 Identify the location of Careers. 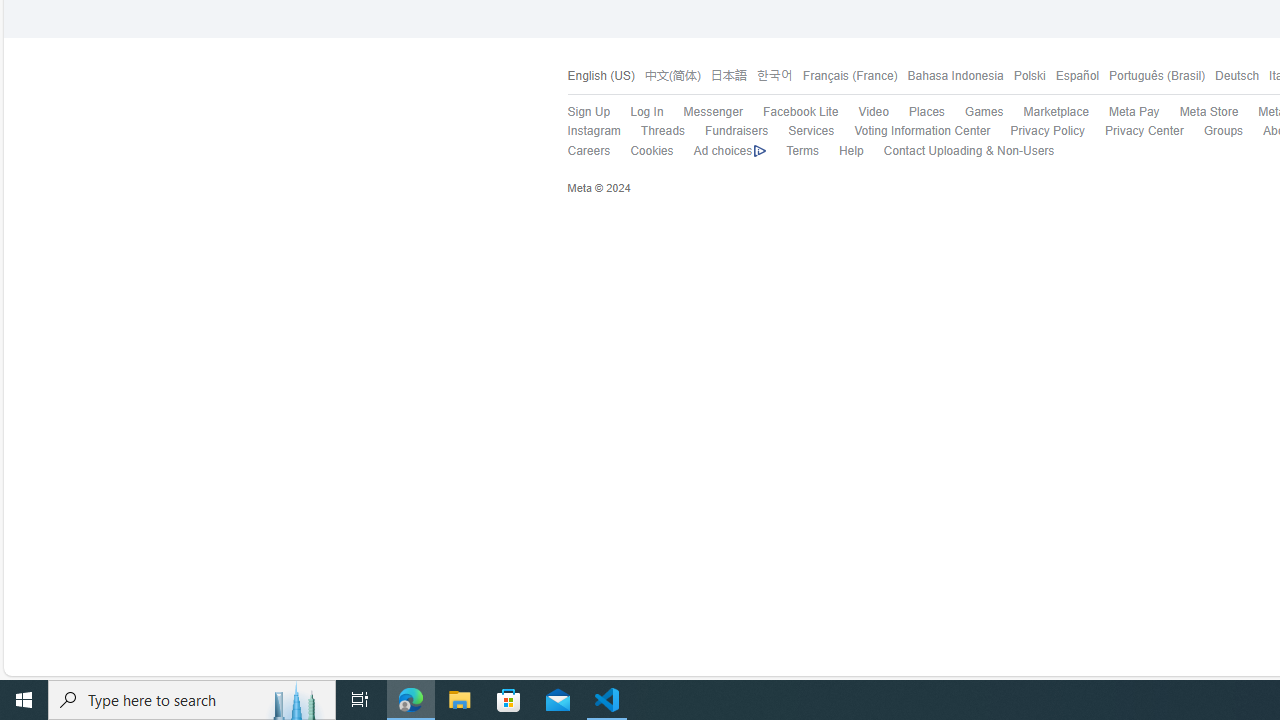
(578, 151).